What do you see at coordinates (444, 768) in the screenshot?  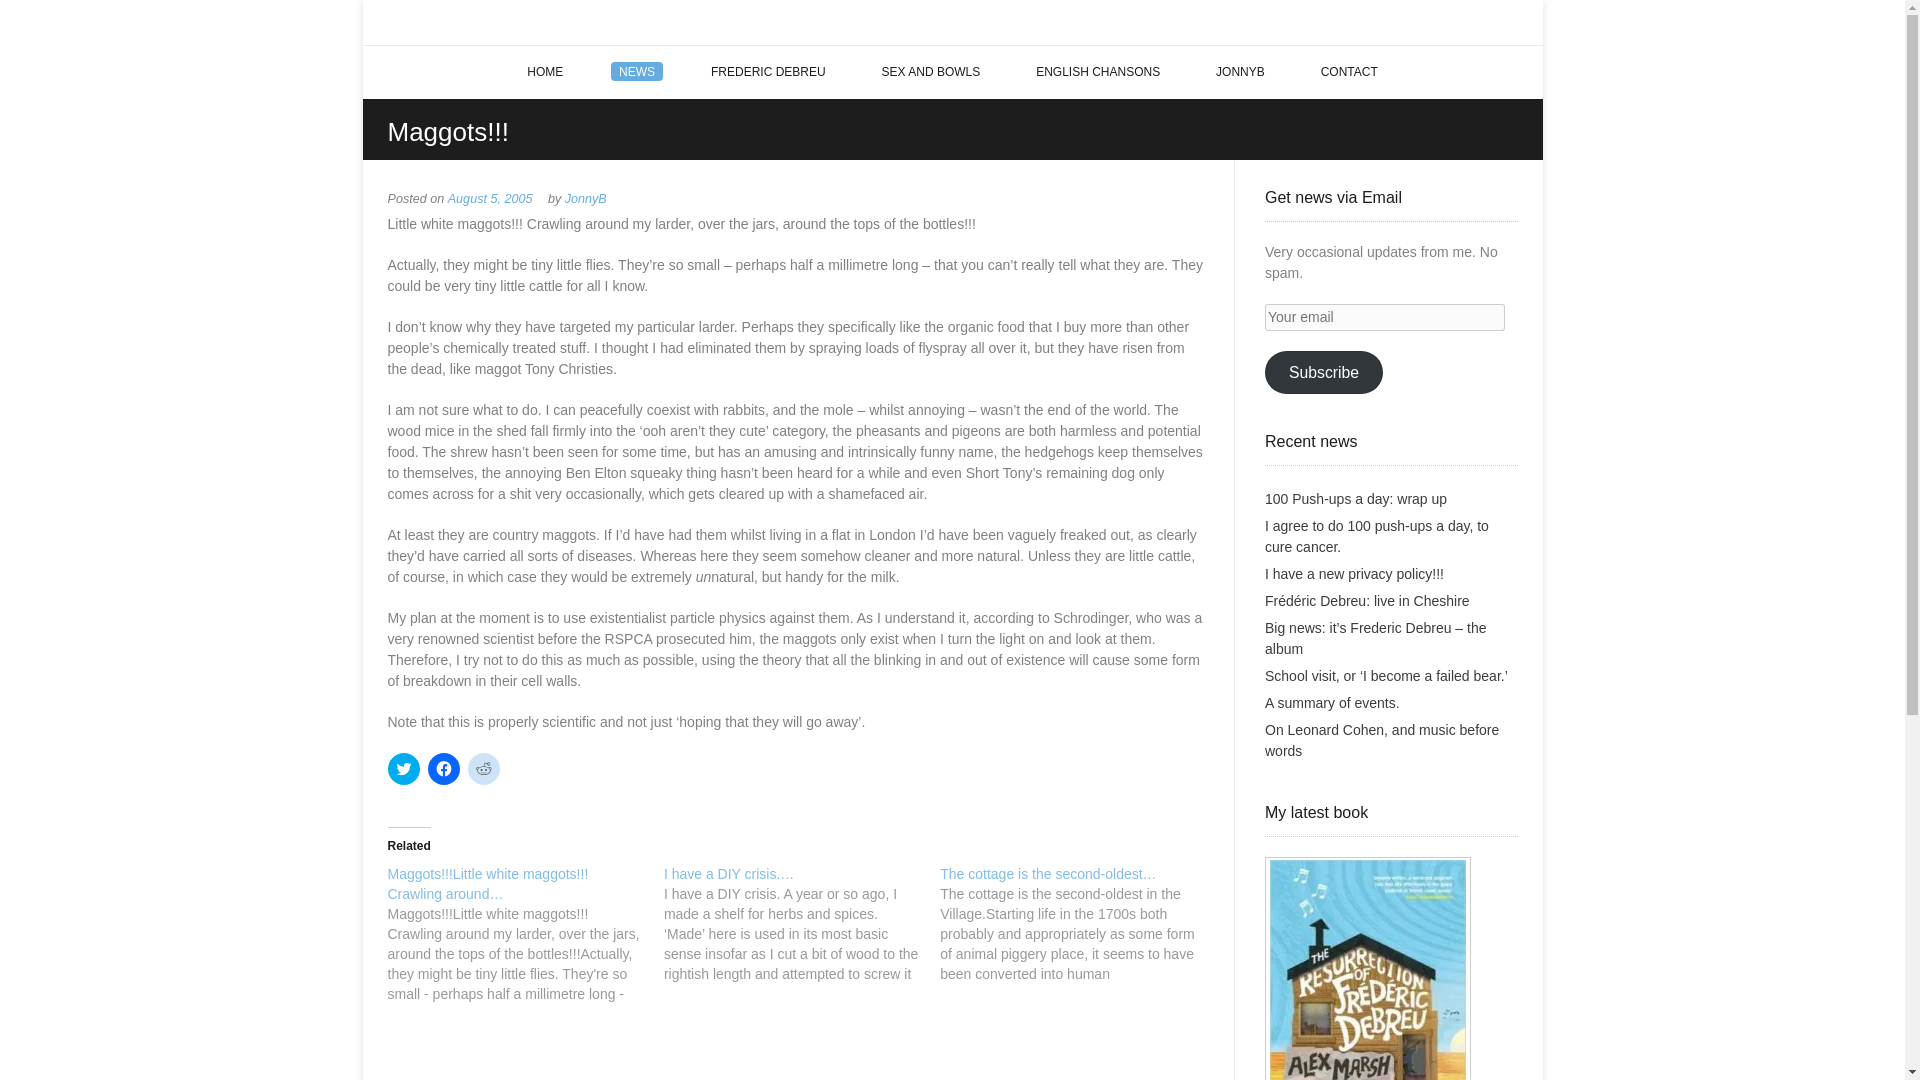 I see `Click to share on Facebook` at bounding box center [444, 768].